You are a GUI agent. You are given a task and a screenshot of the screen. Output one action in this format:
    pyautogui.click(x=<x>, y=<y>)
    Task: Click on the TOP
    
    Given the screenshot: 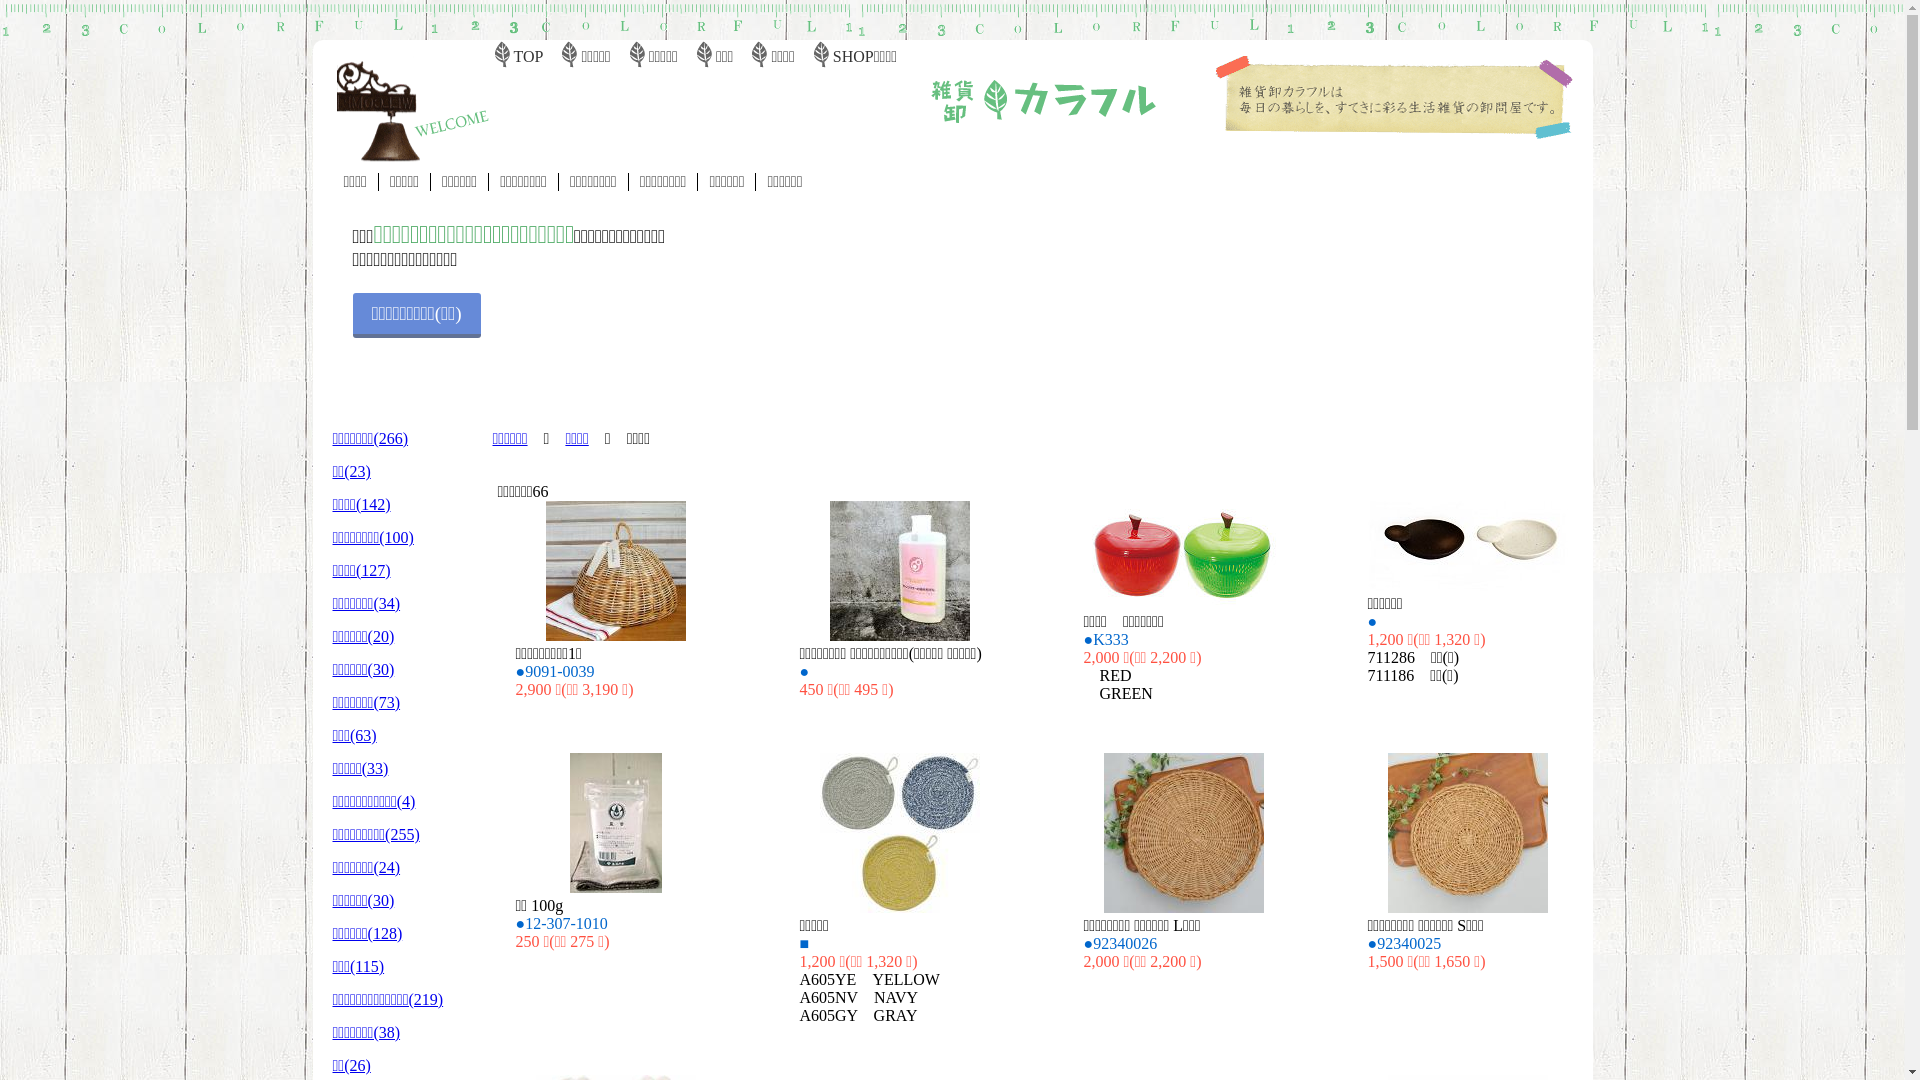 What is the action you would take?
    pyautogui.click(x=529, y=56)
    